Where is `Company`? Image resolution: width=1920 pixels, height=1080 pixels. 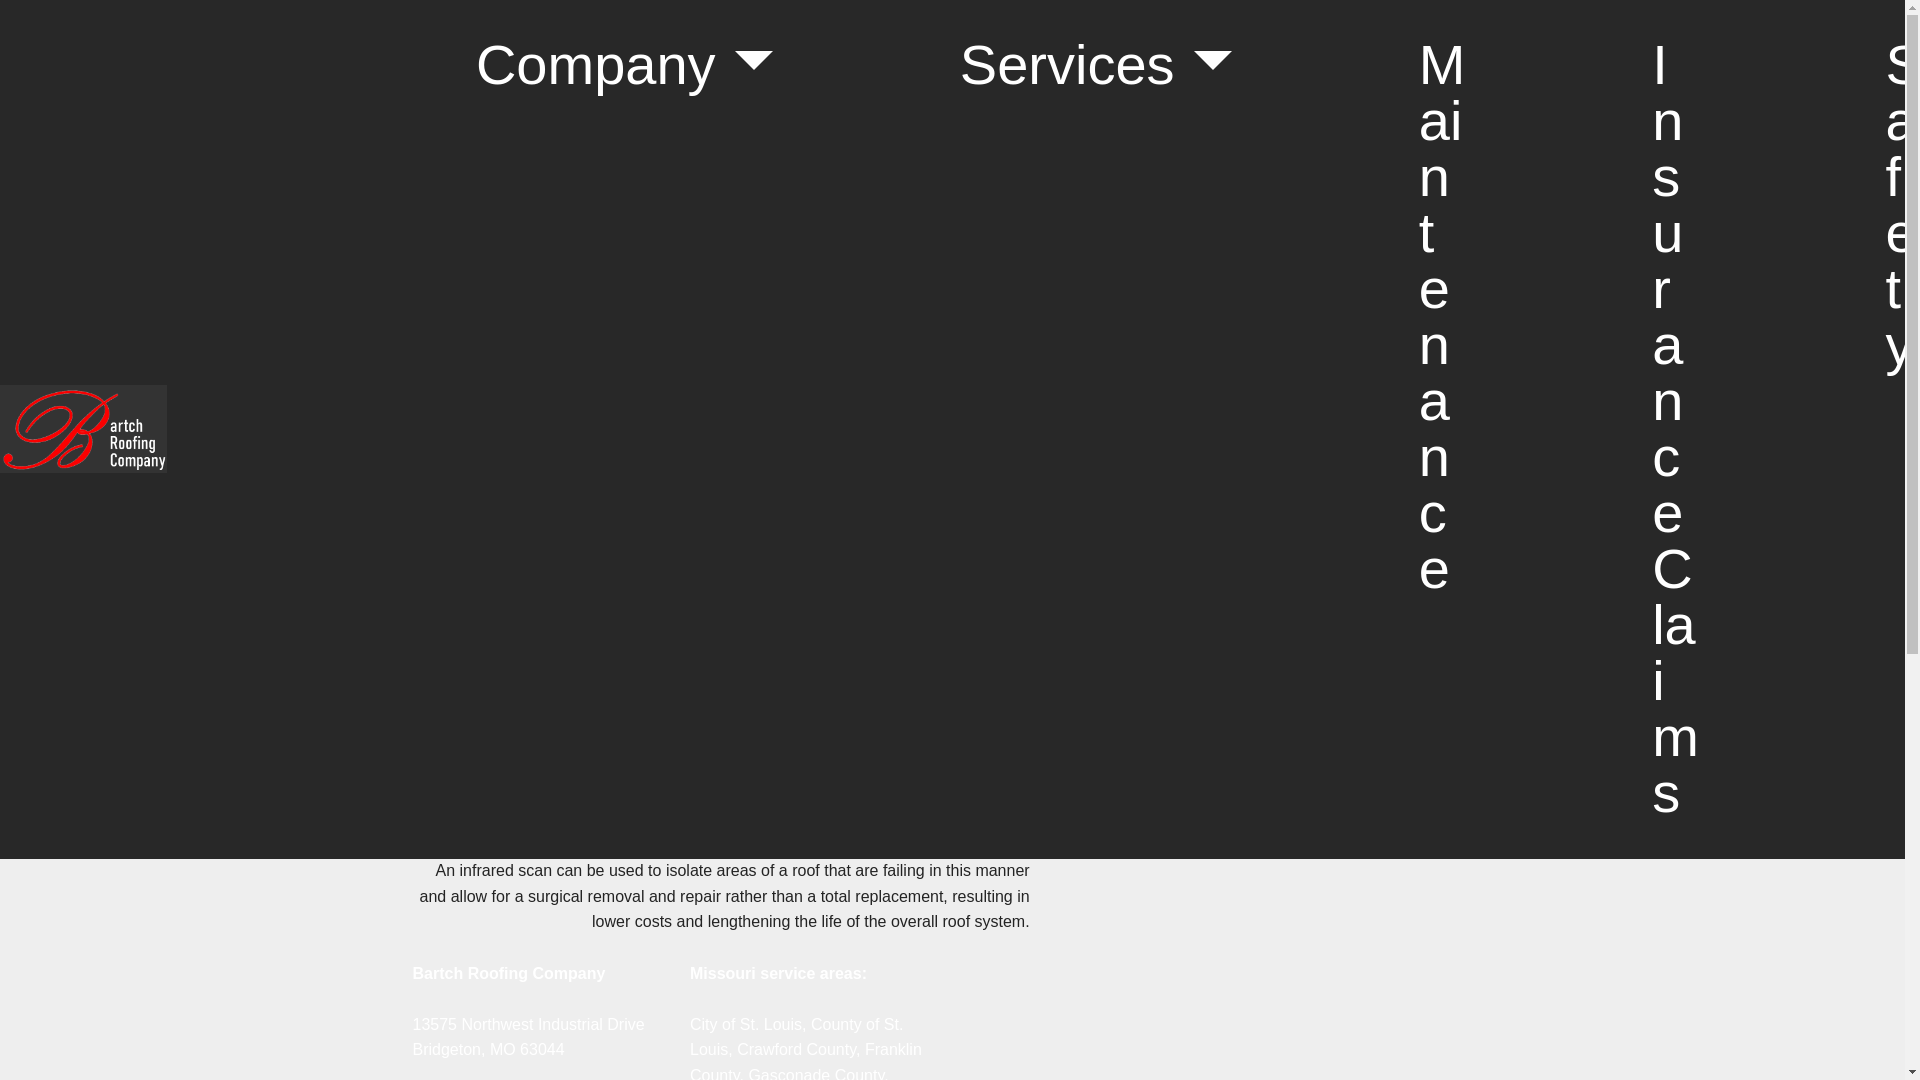
Company is located at coordinates (624, 65).